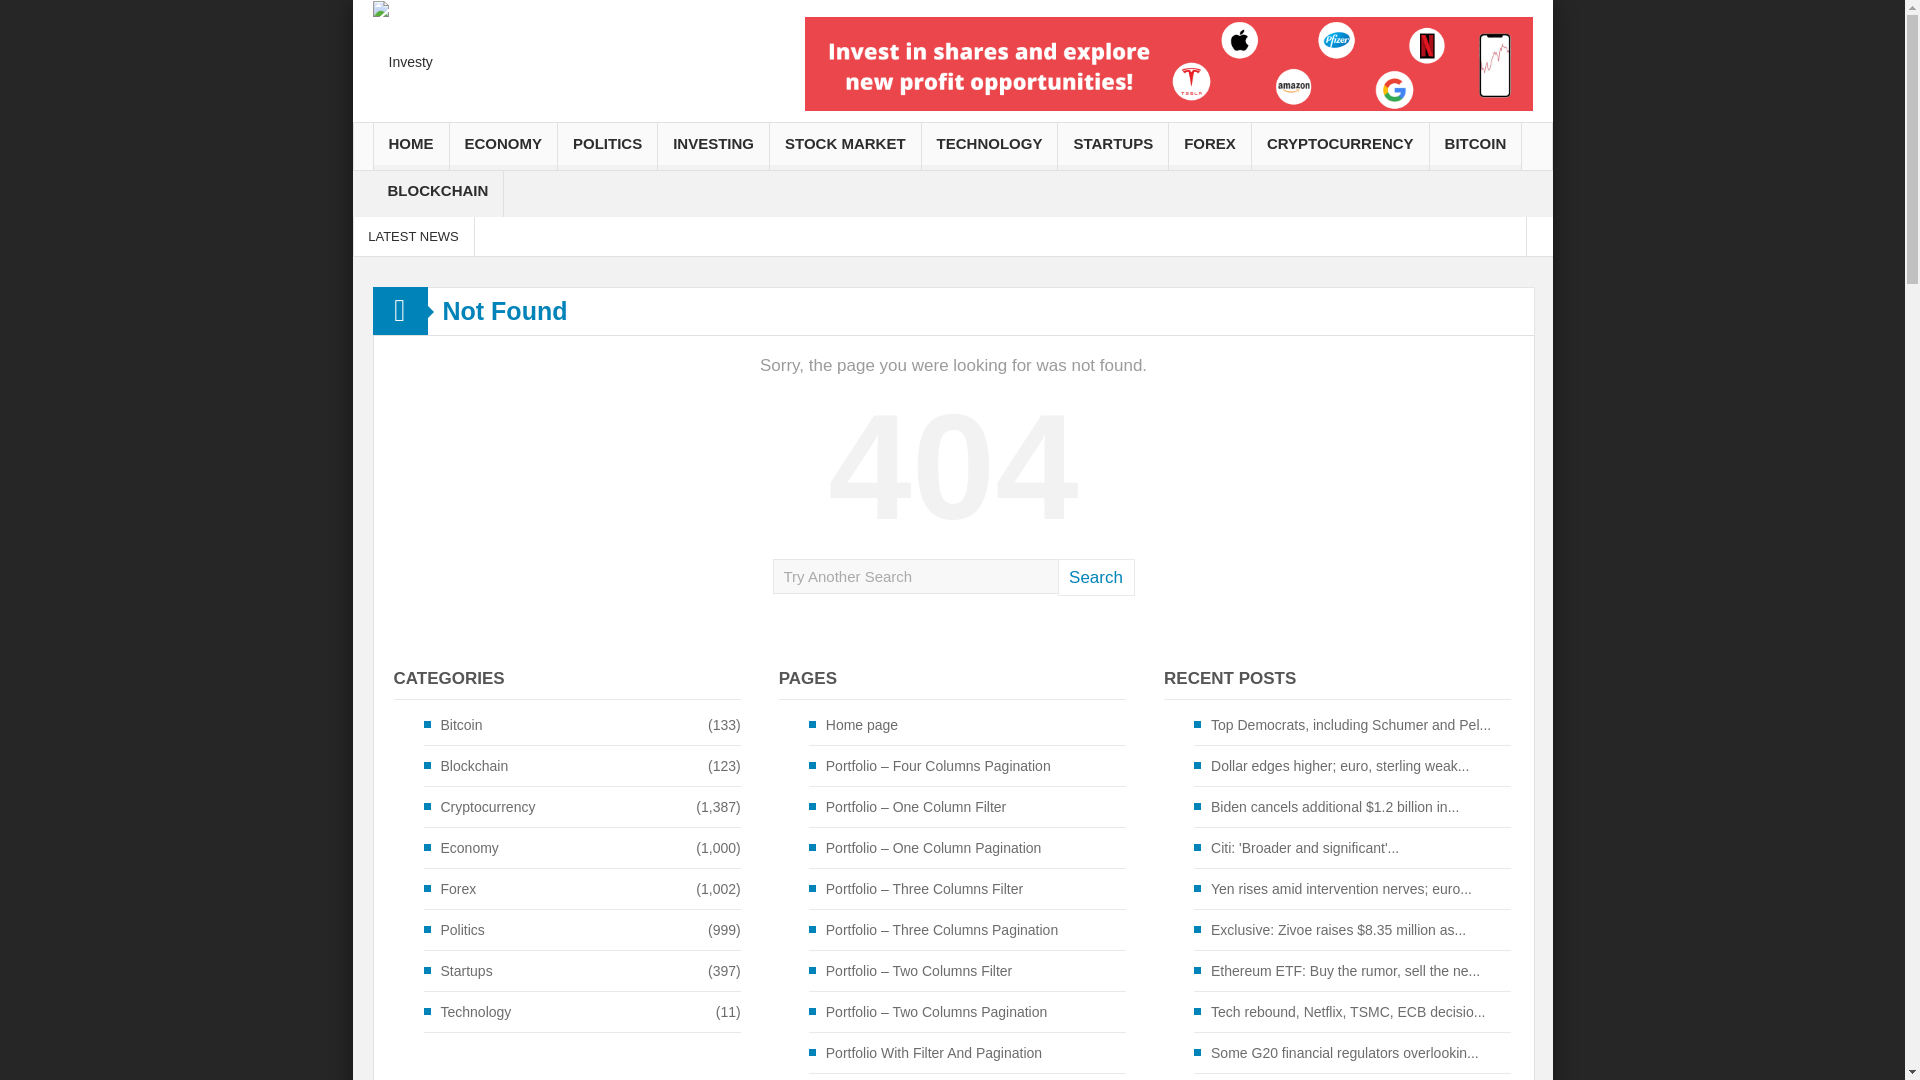 This screenshot has width=1920, height=1080. Describe the element at coordinates (438, 193) in the screenshot. I see `BLOCKCHAIN` at that location.